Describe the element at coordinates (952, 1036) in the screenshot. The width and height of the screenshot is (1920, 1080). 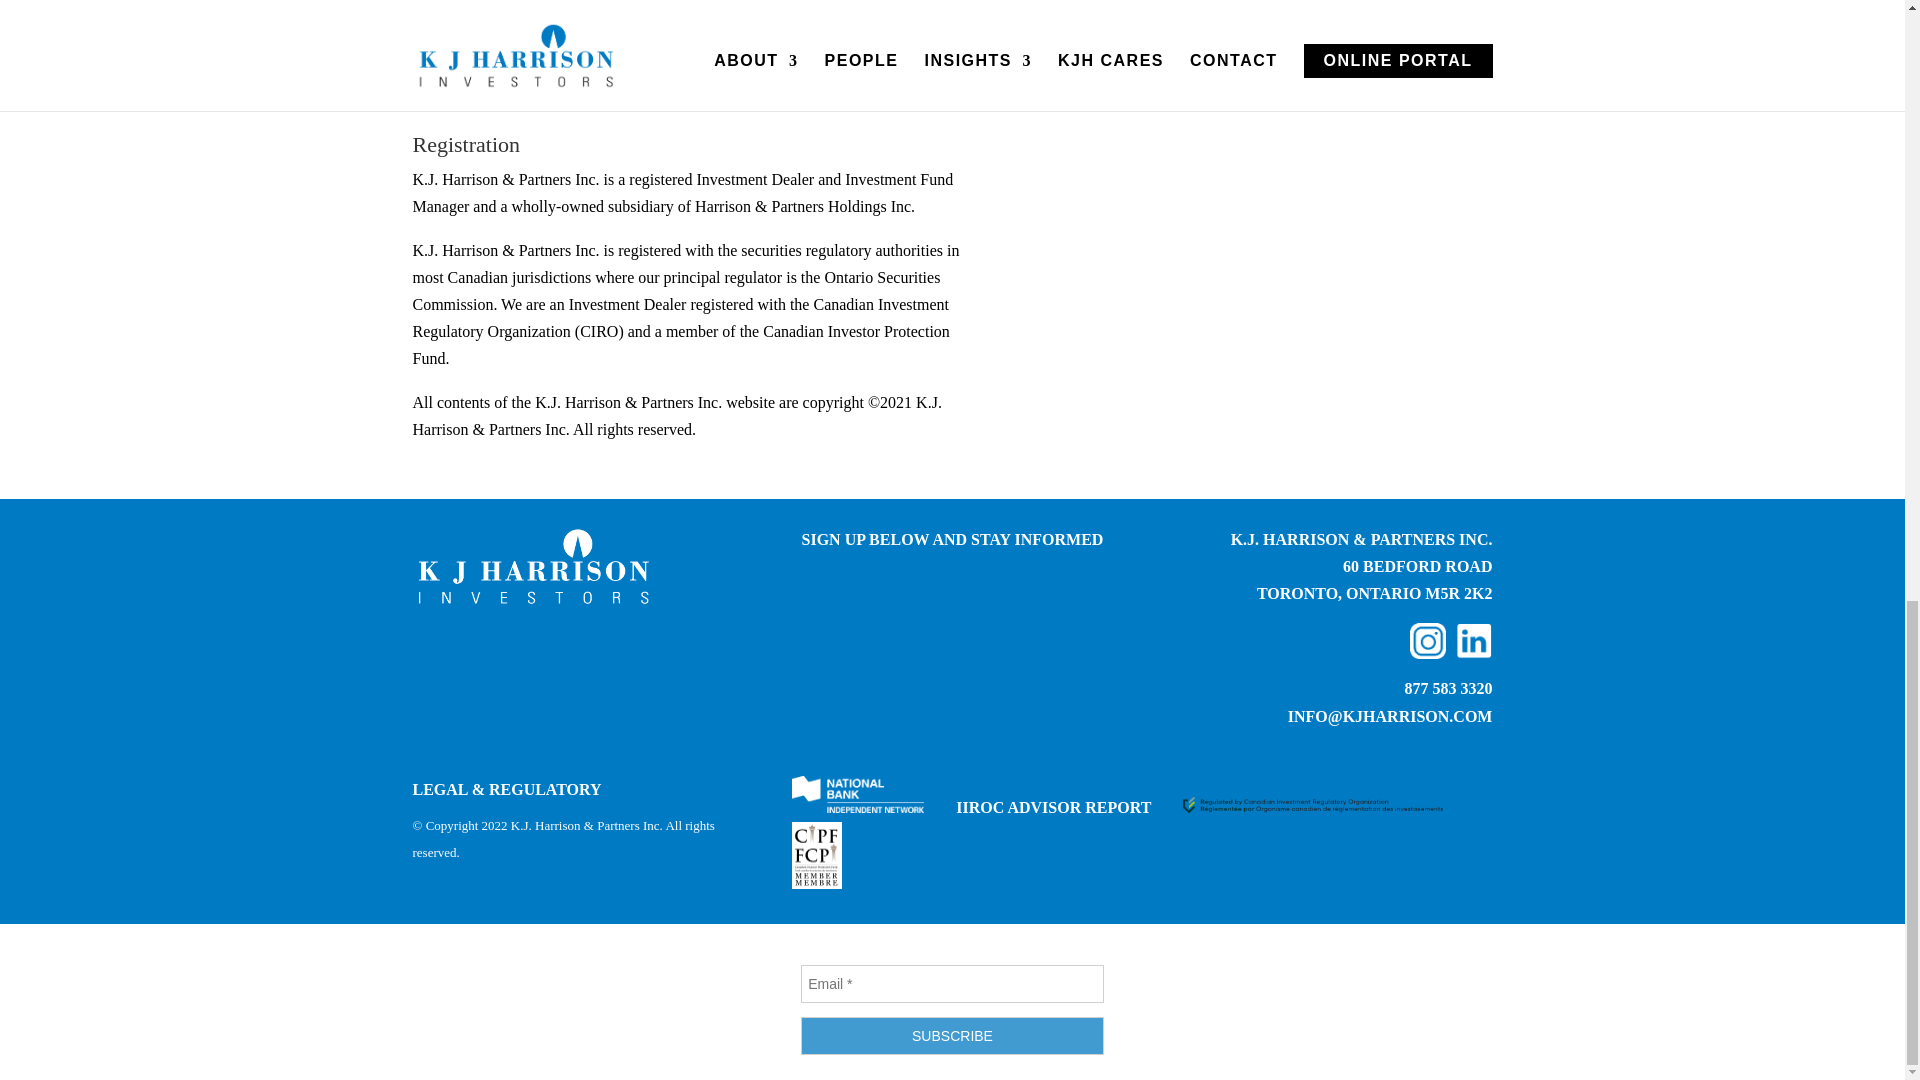
I see `SUBSCRIBE` at that location.